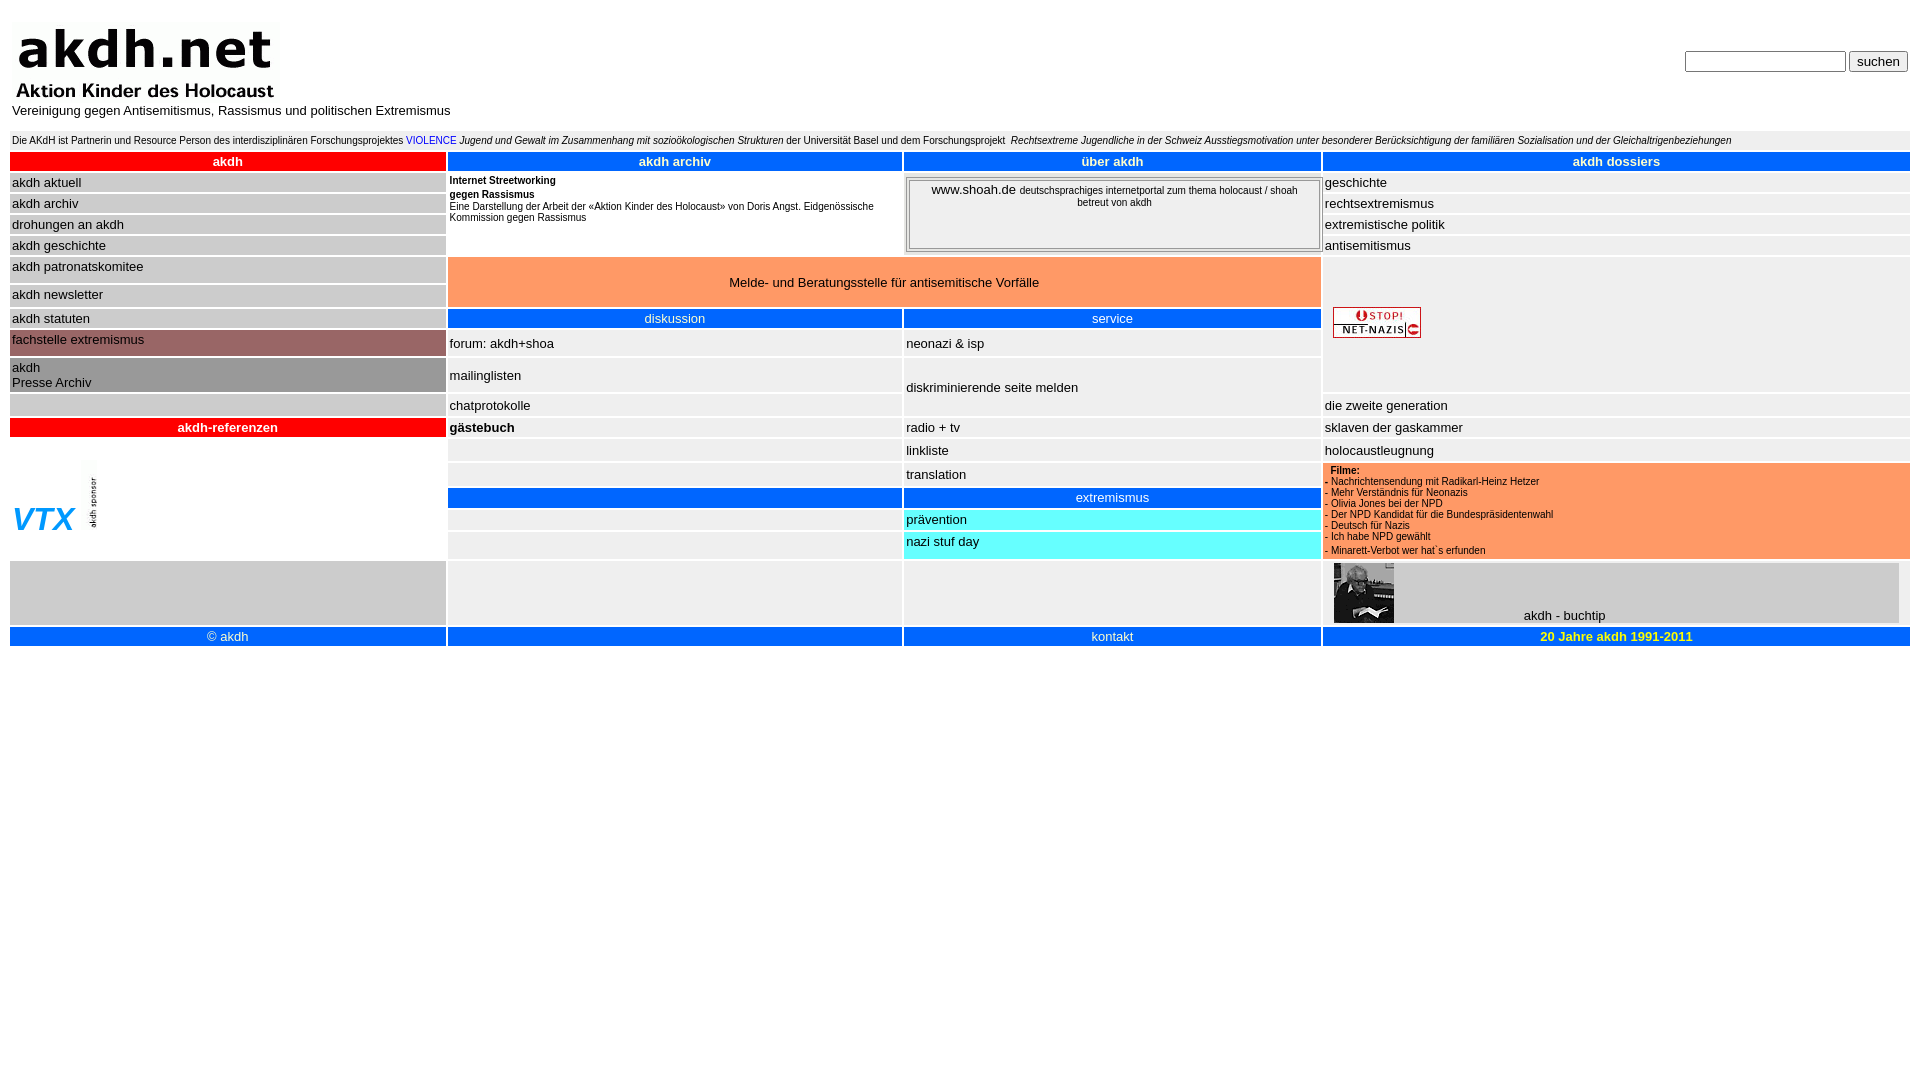 This screenshot has width=1920, height=1080. What do you see at coordinates (1041, 388) in the screenshot?
I see `seite melden` at bounding box center [1041, 388].